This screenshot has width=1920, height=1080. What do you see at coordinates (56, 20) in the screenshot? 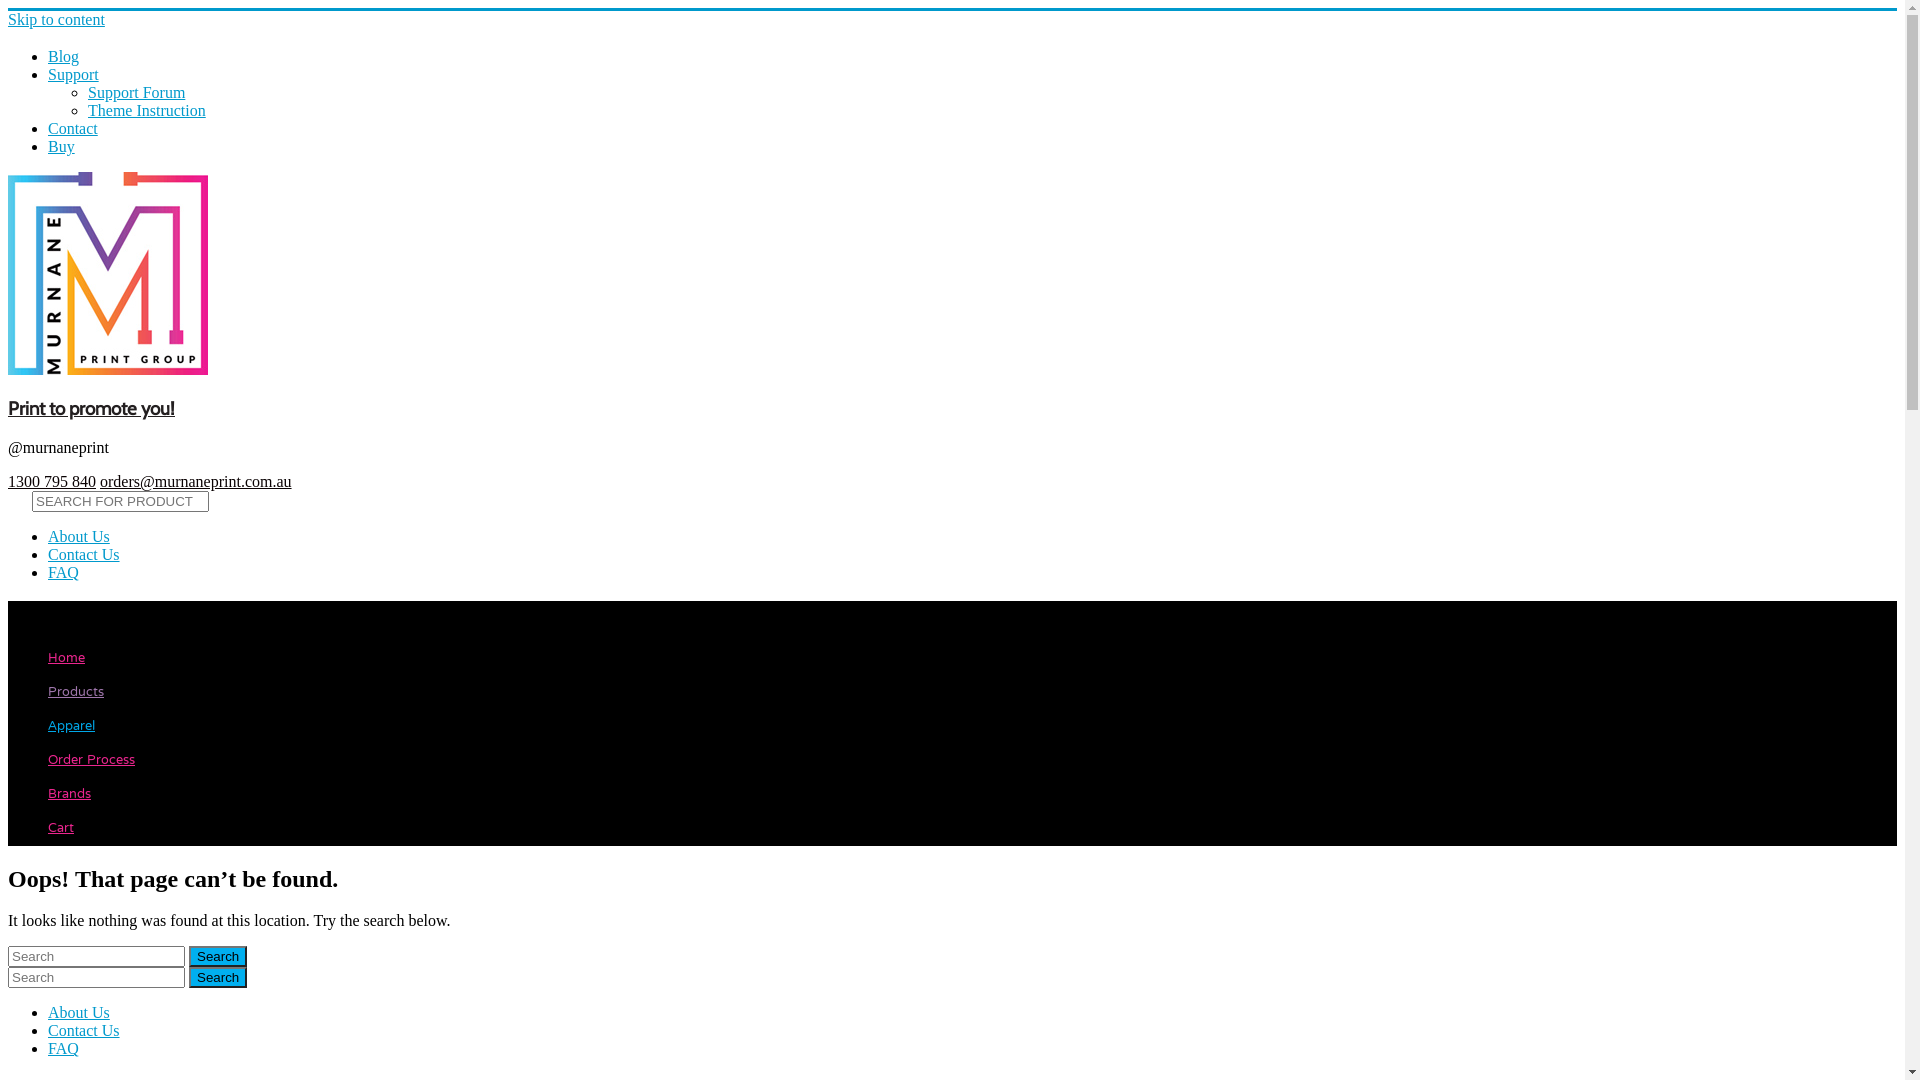
I see `Skip to content` at bounding box center [56, 20].